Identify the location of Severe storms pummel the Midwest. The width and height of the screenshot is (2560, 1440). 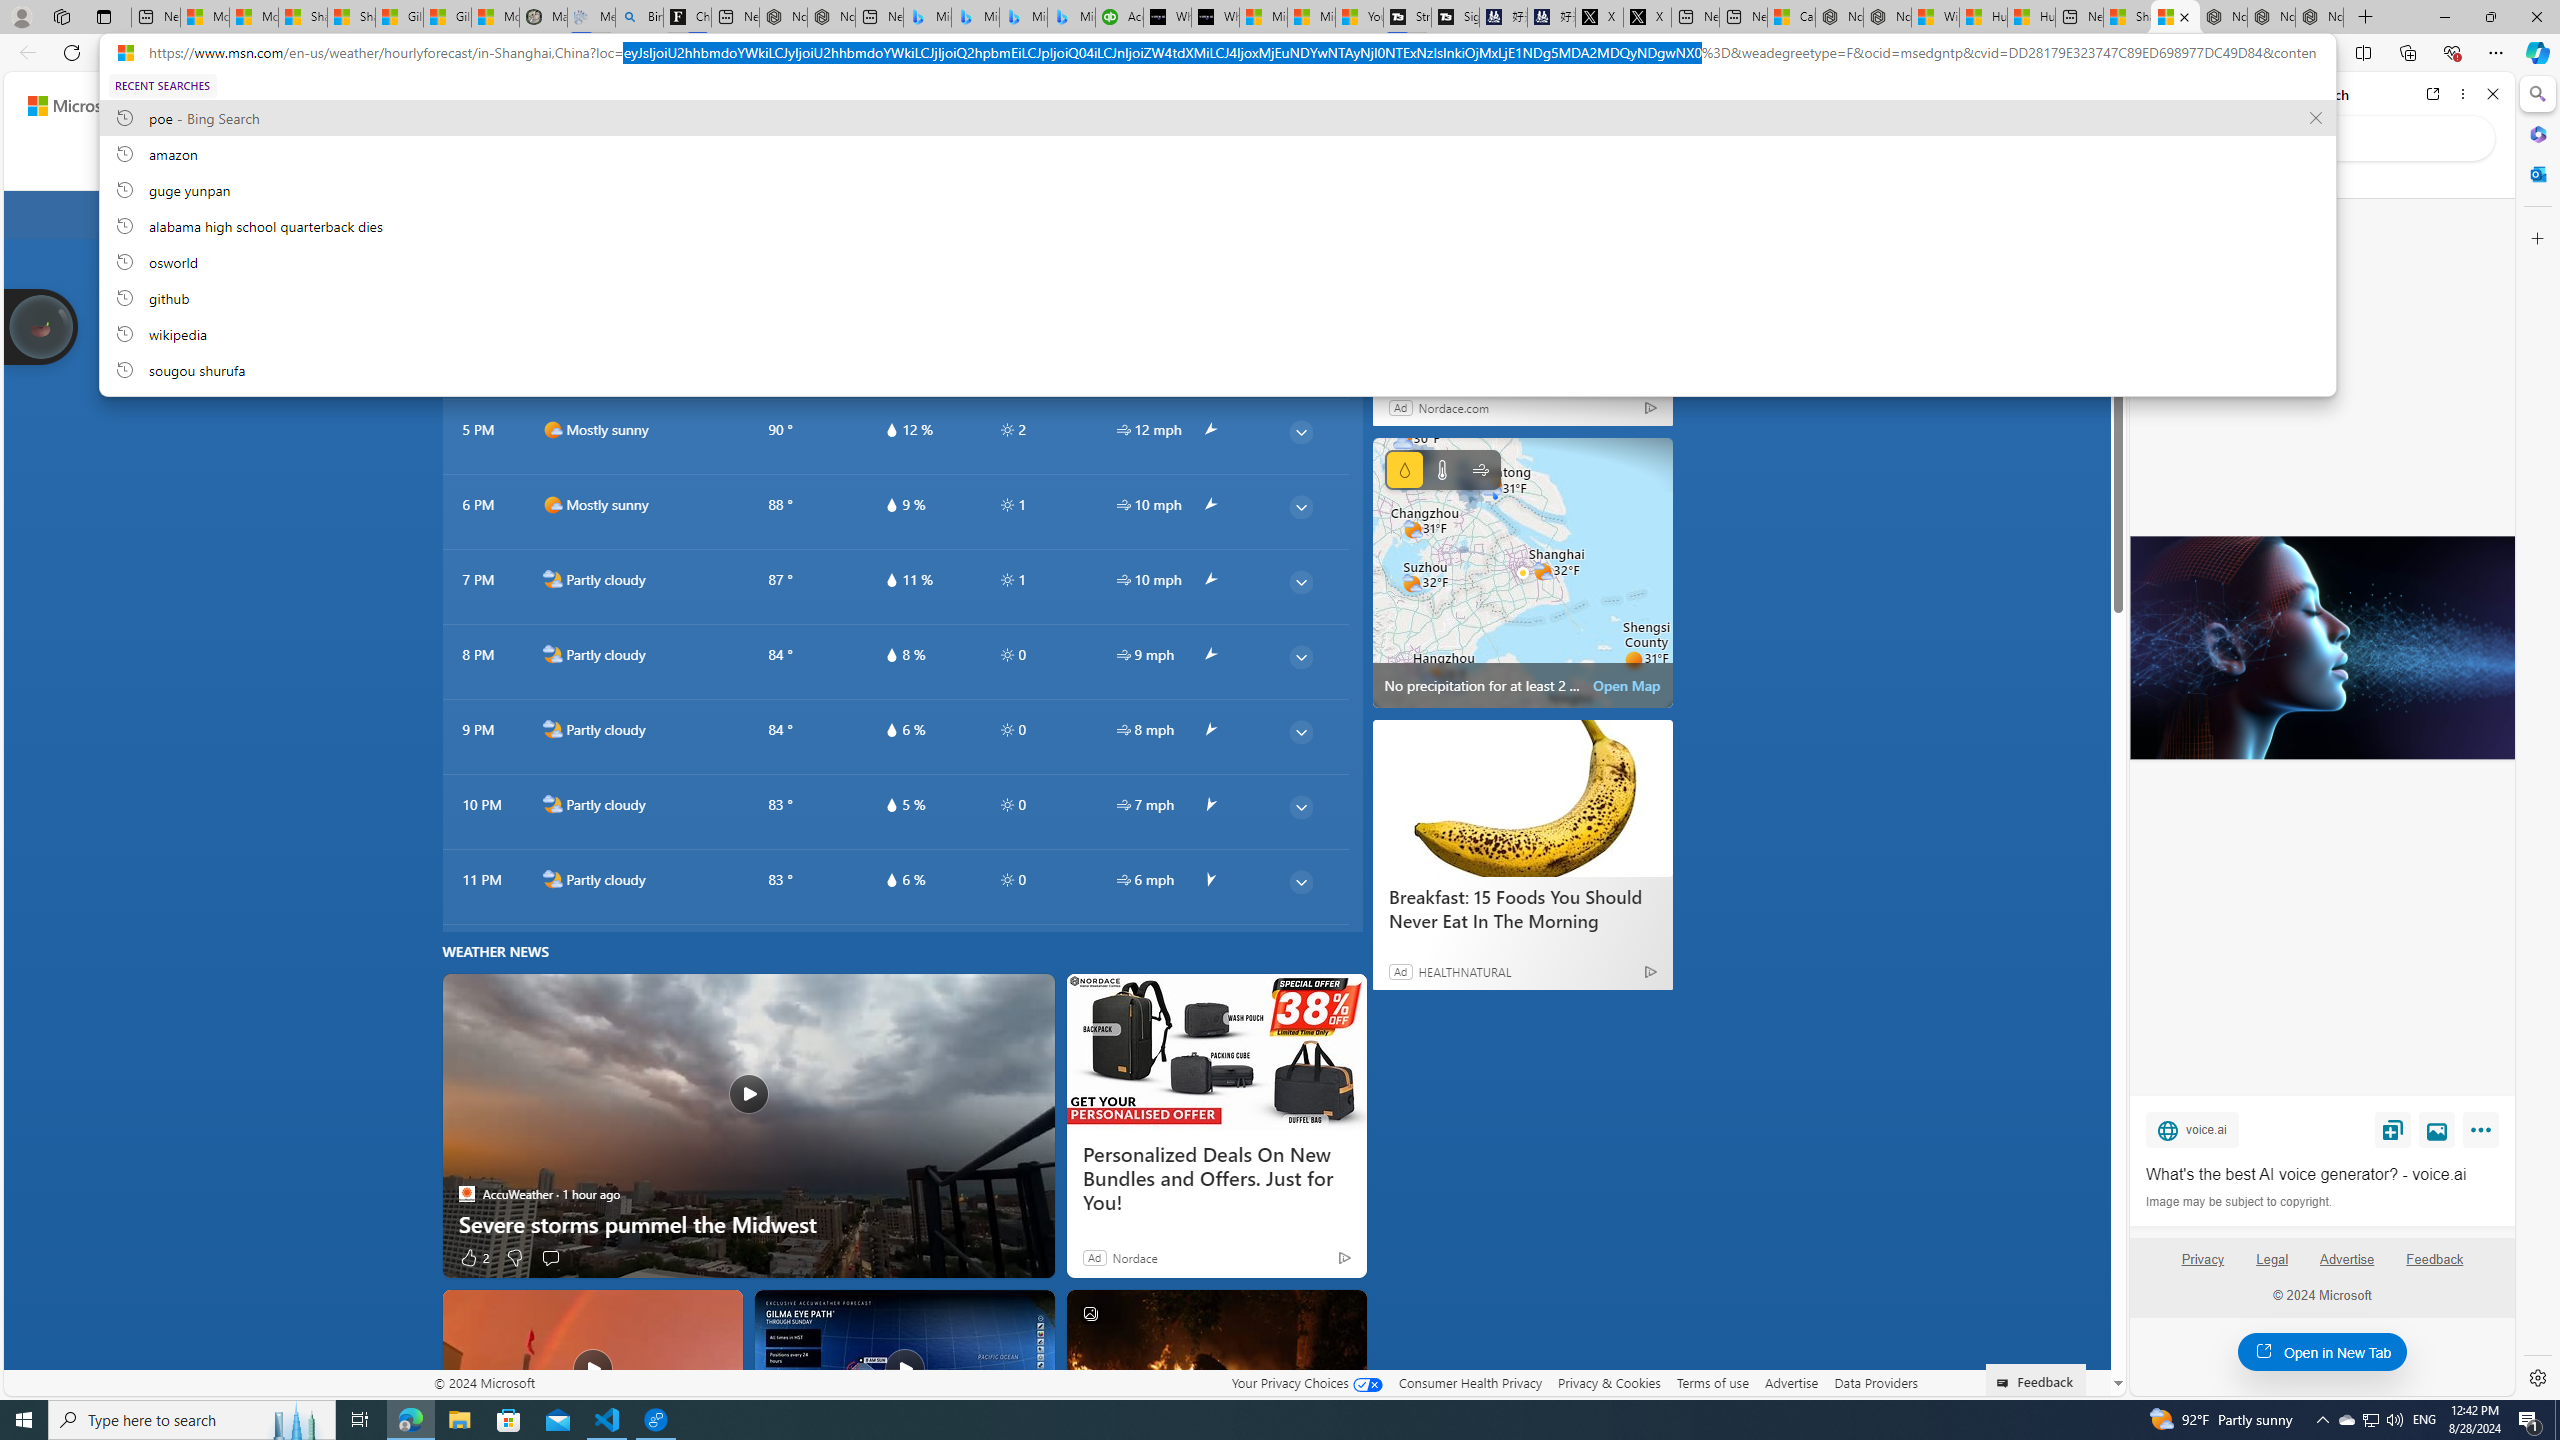
(748, 1126).